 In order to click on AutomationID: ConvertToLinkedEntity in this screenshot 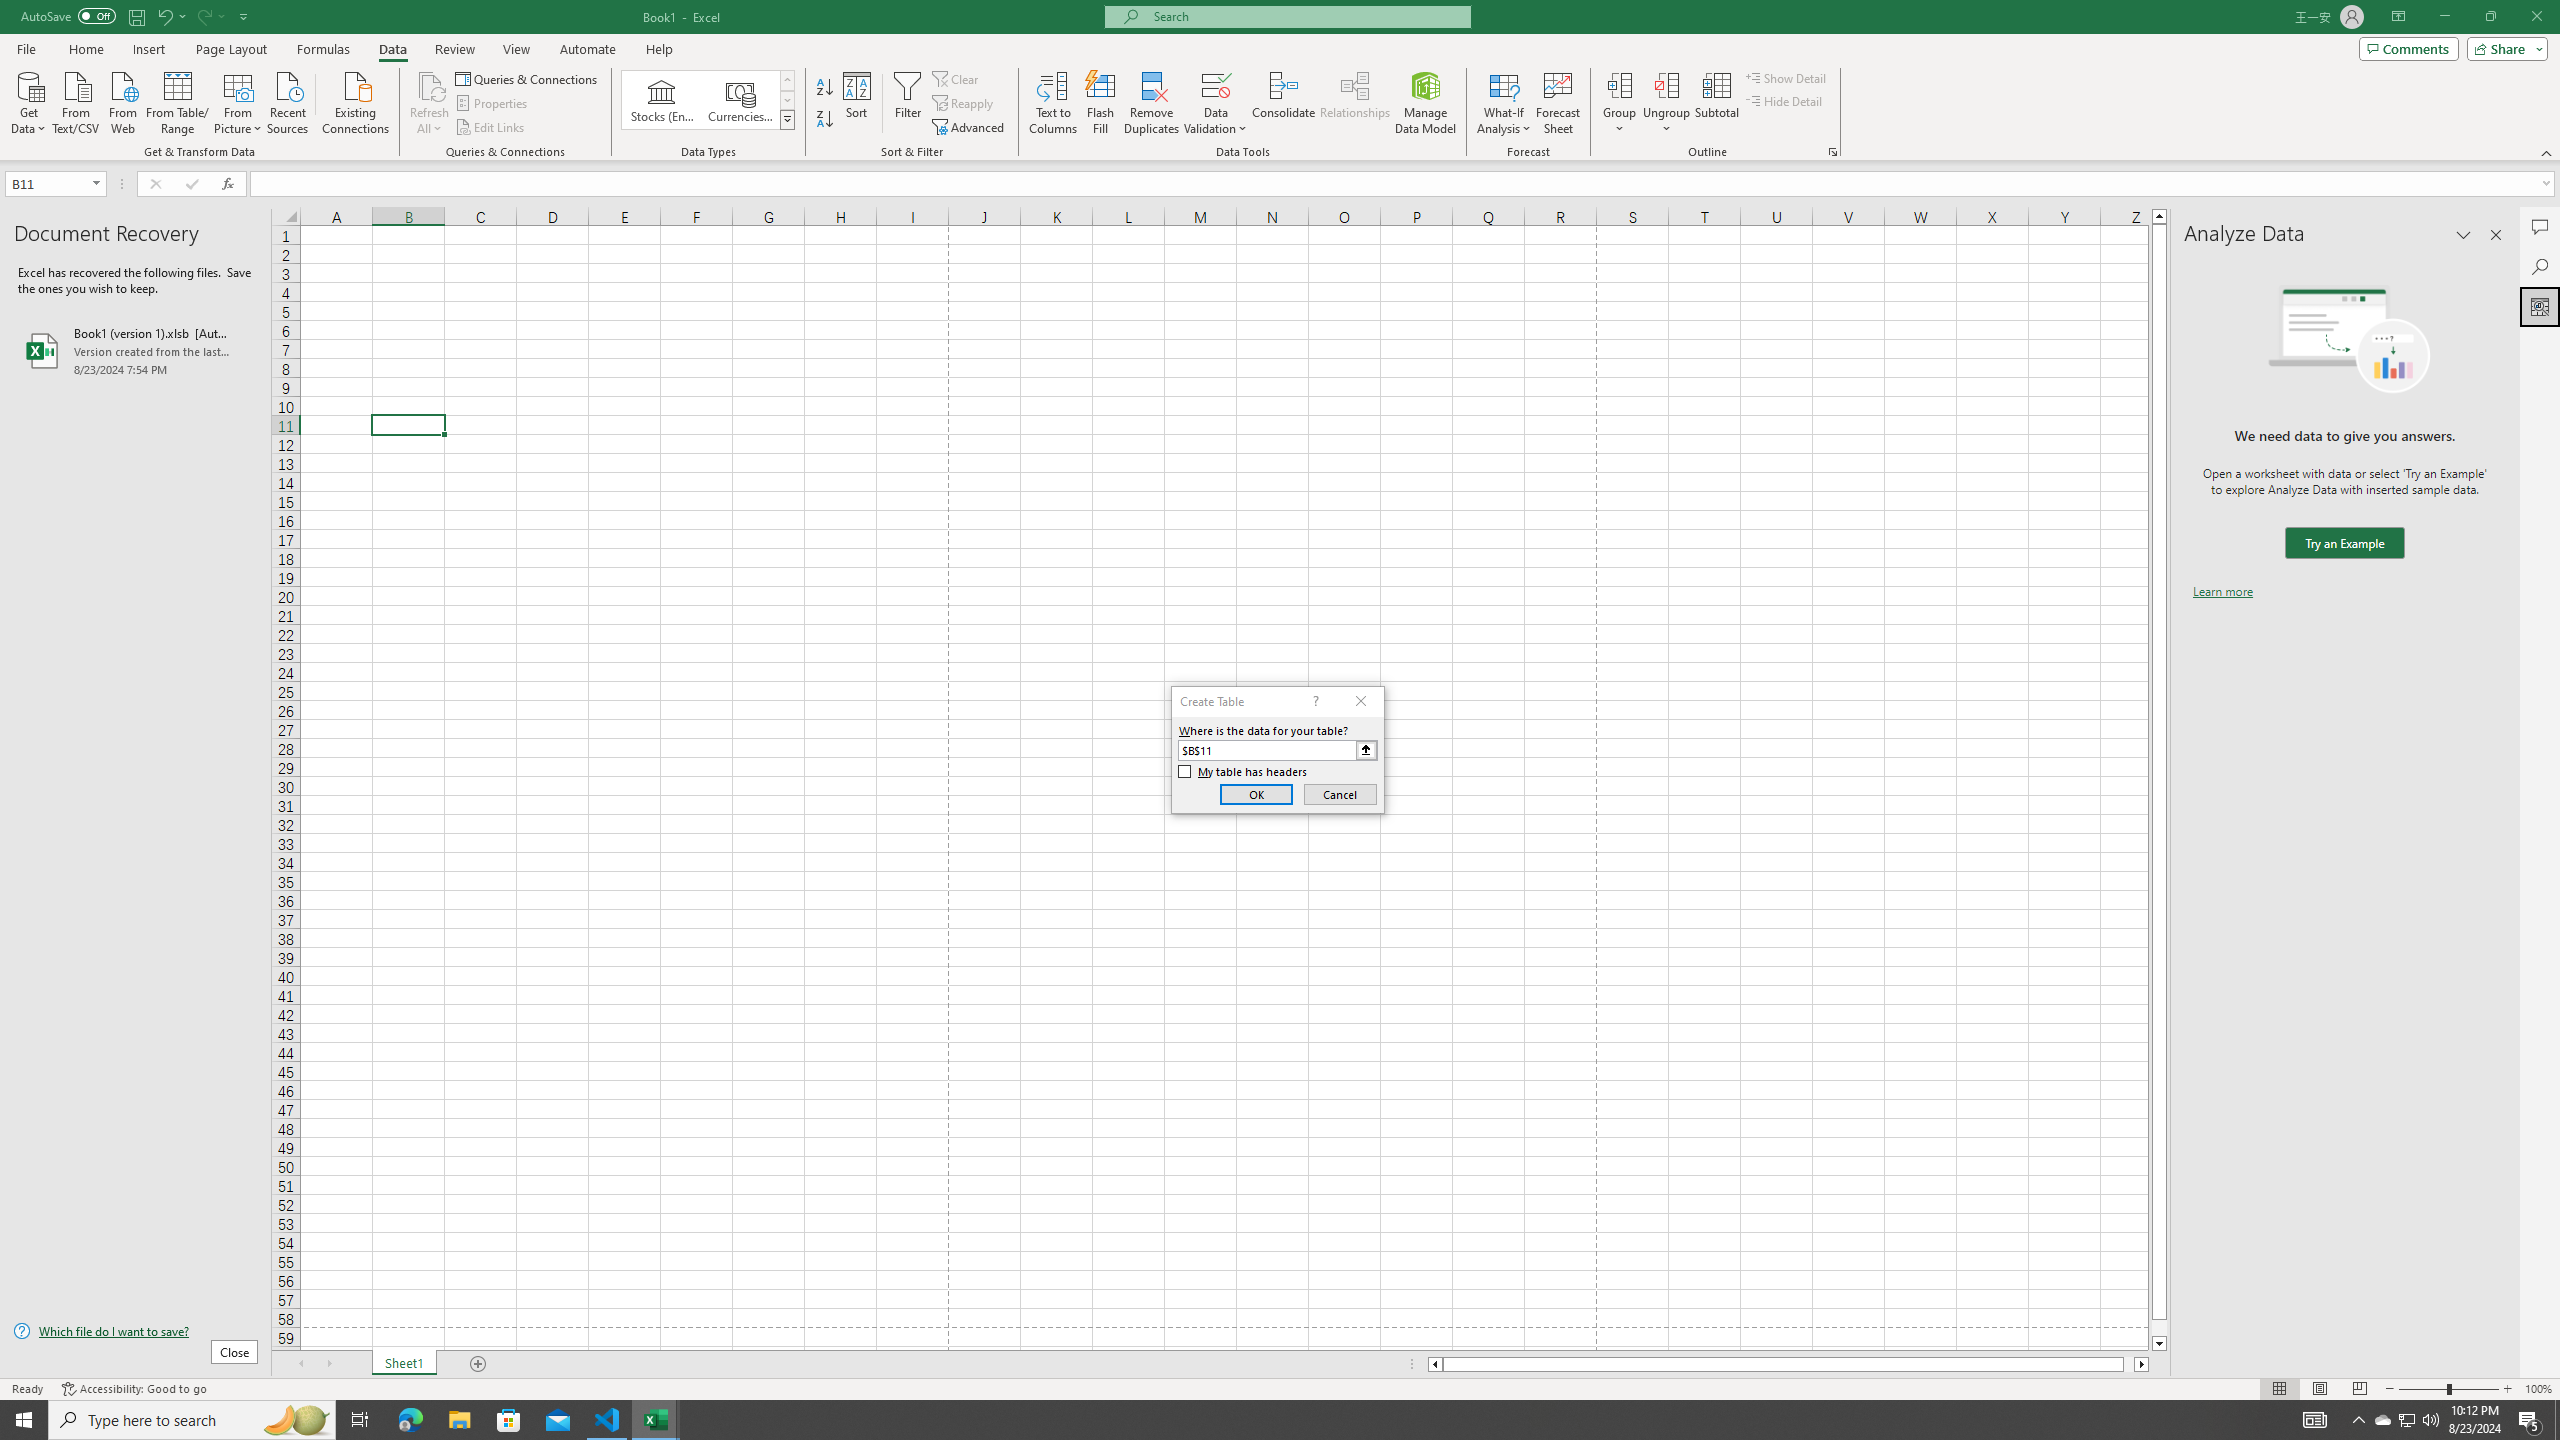, I will do `click(708, 100)`.